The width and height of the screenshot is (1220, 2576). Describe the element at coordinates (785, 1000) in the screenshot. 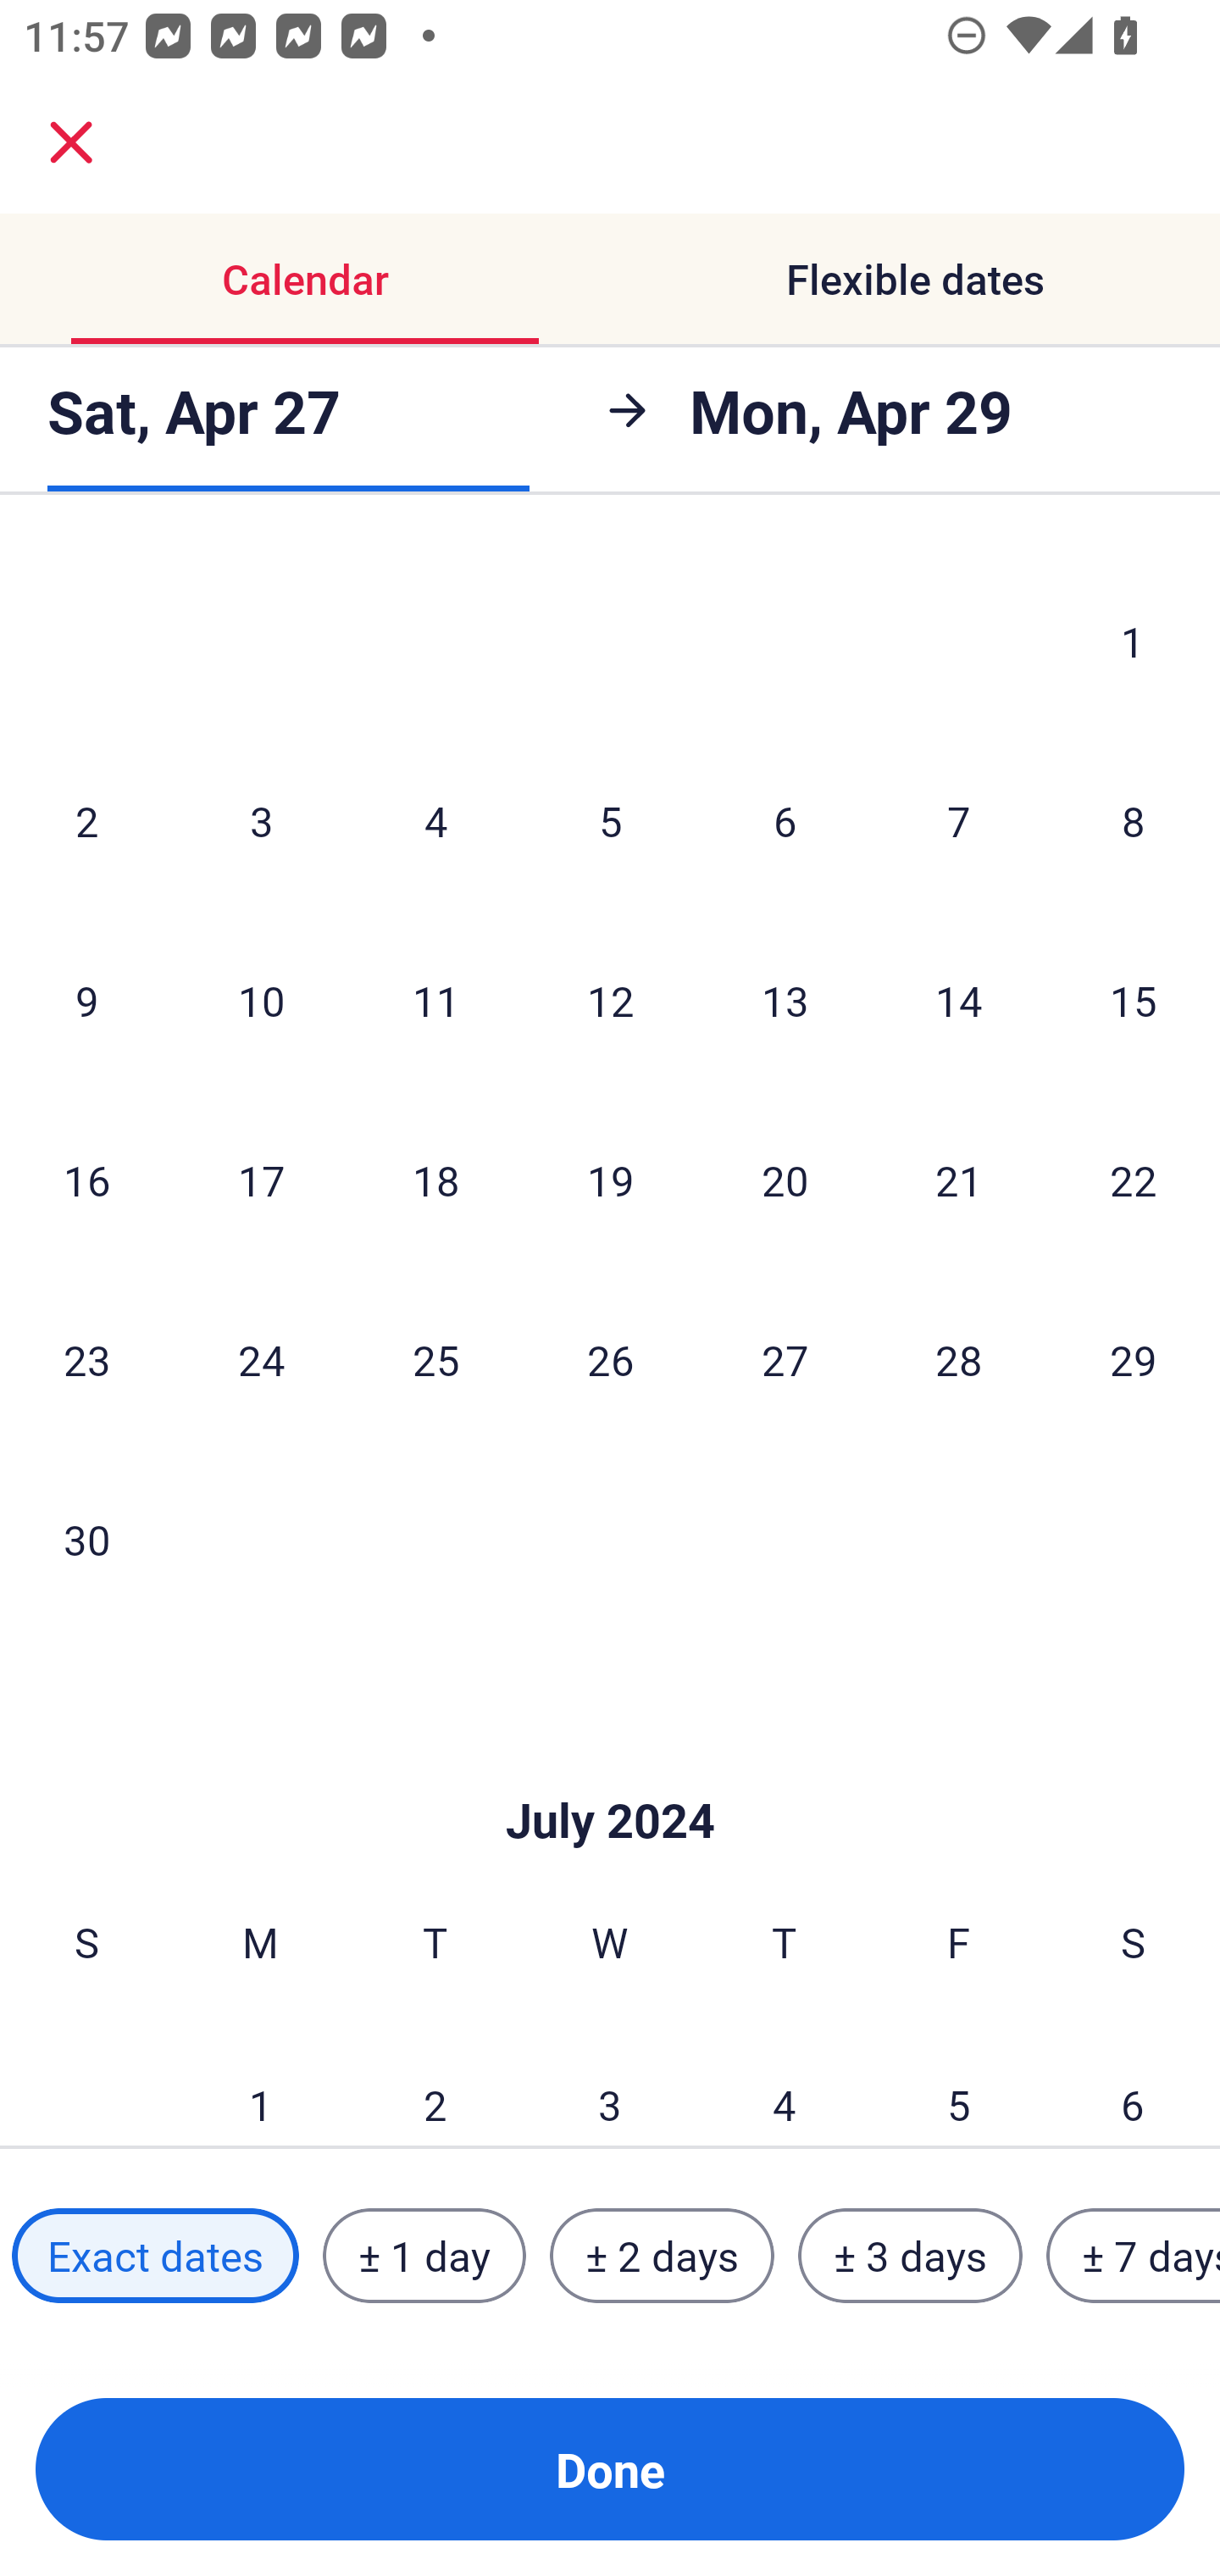

I see `13 Thursday, June 13, 2024` at that location.